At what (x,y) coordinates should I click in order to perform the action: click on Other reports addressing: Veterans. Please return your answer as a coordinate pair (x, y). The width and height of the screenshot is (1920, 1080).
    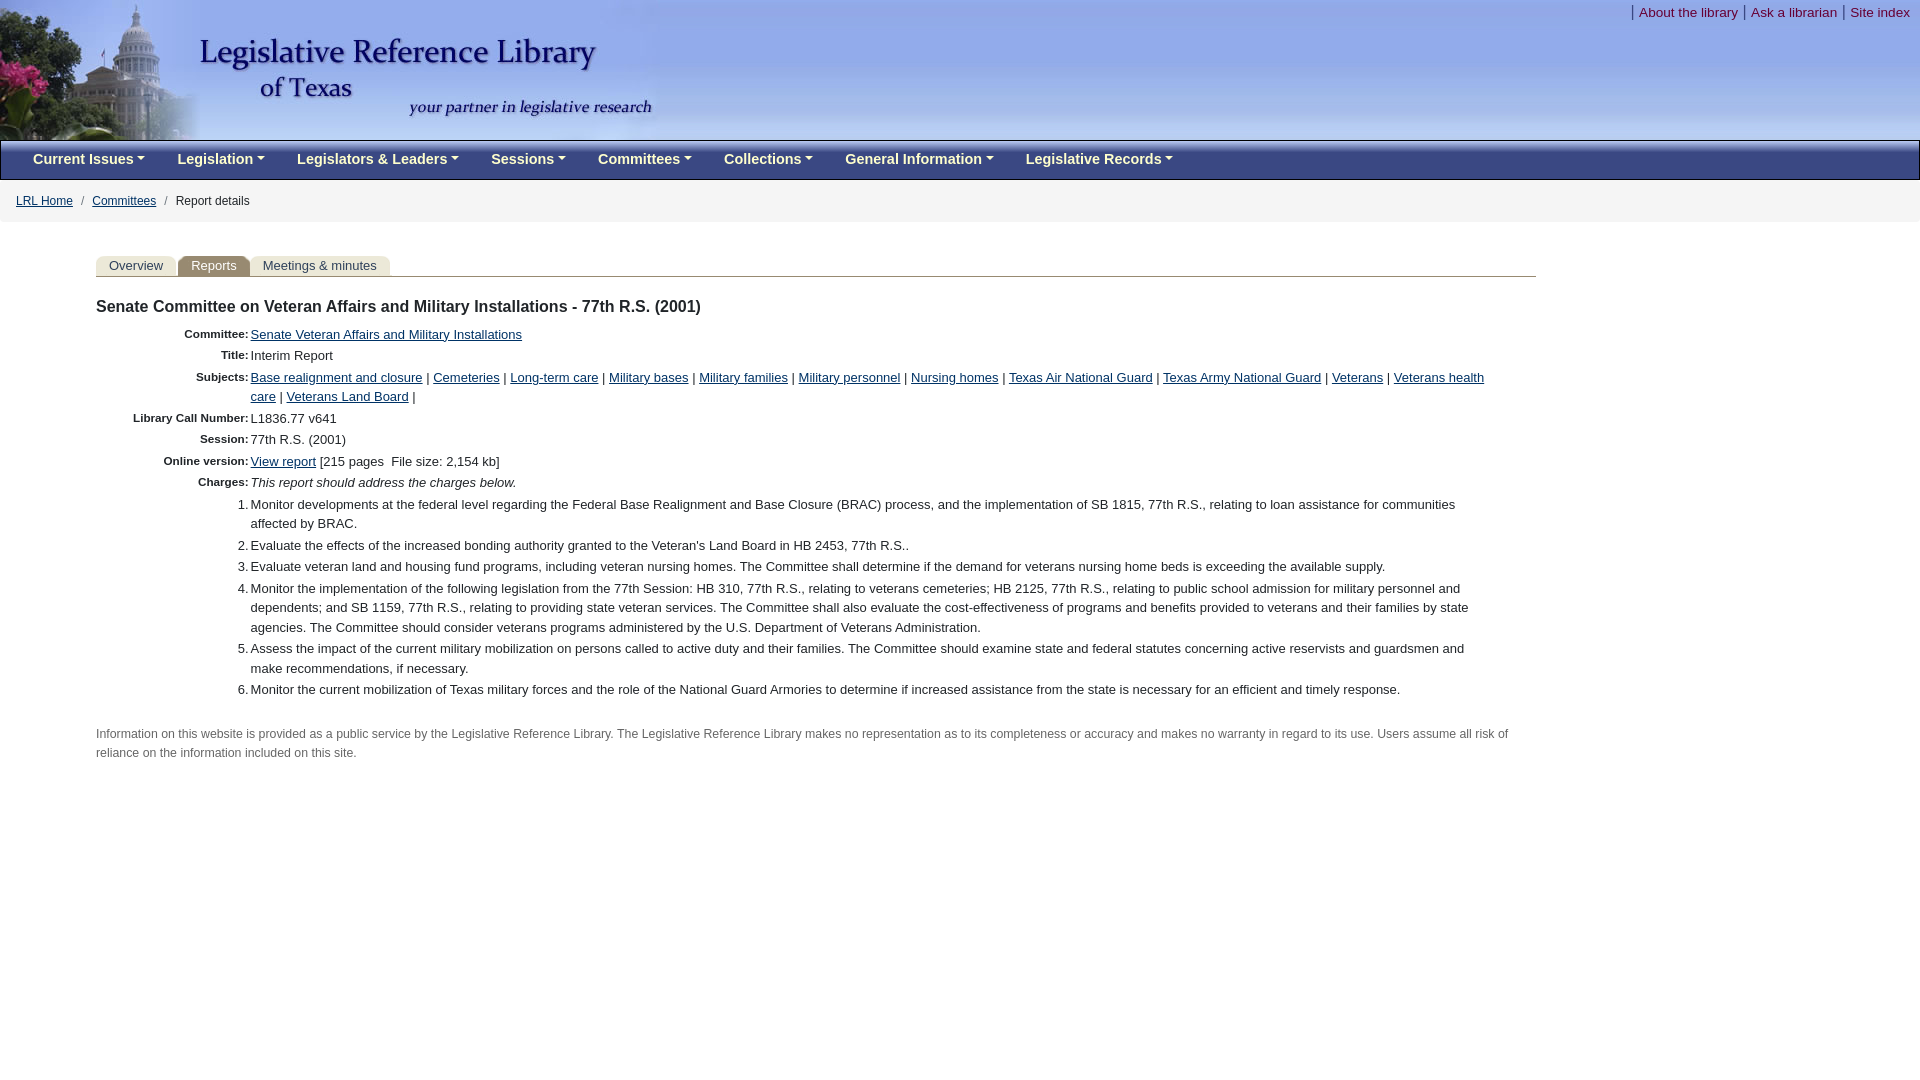
    Looking at the image, I should click on (1357, 377).